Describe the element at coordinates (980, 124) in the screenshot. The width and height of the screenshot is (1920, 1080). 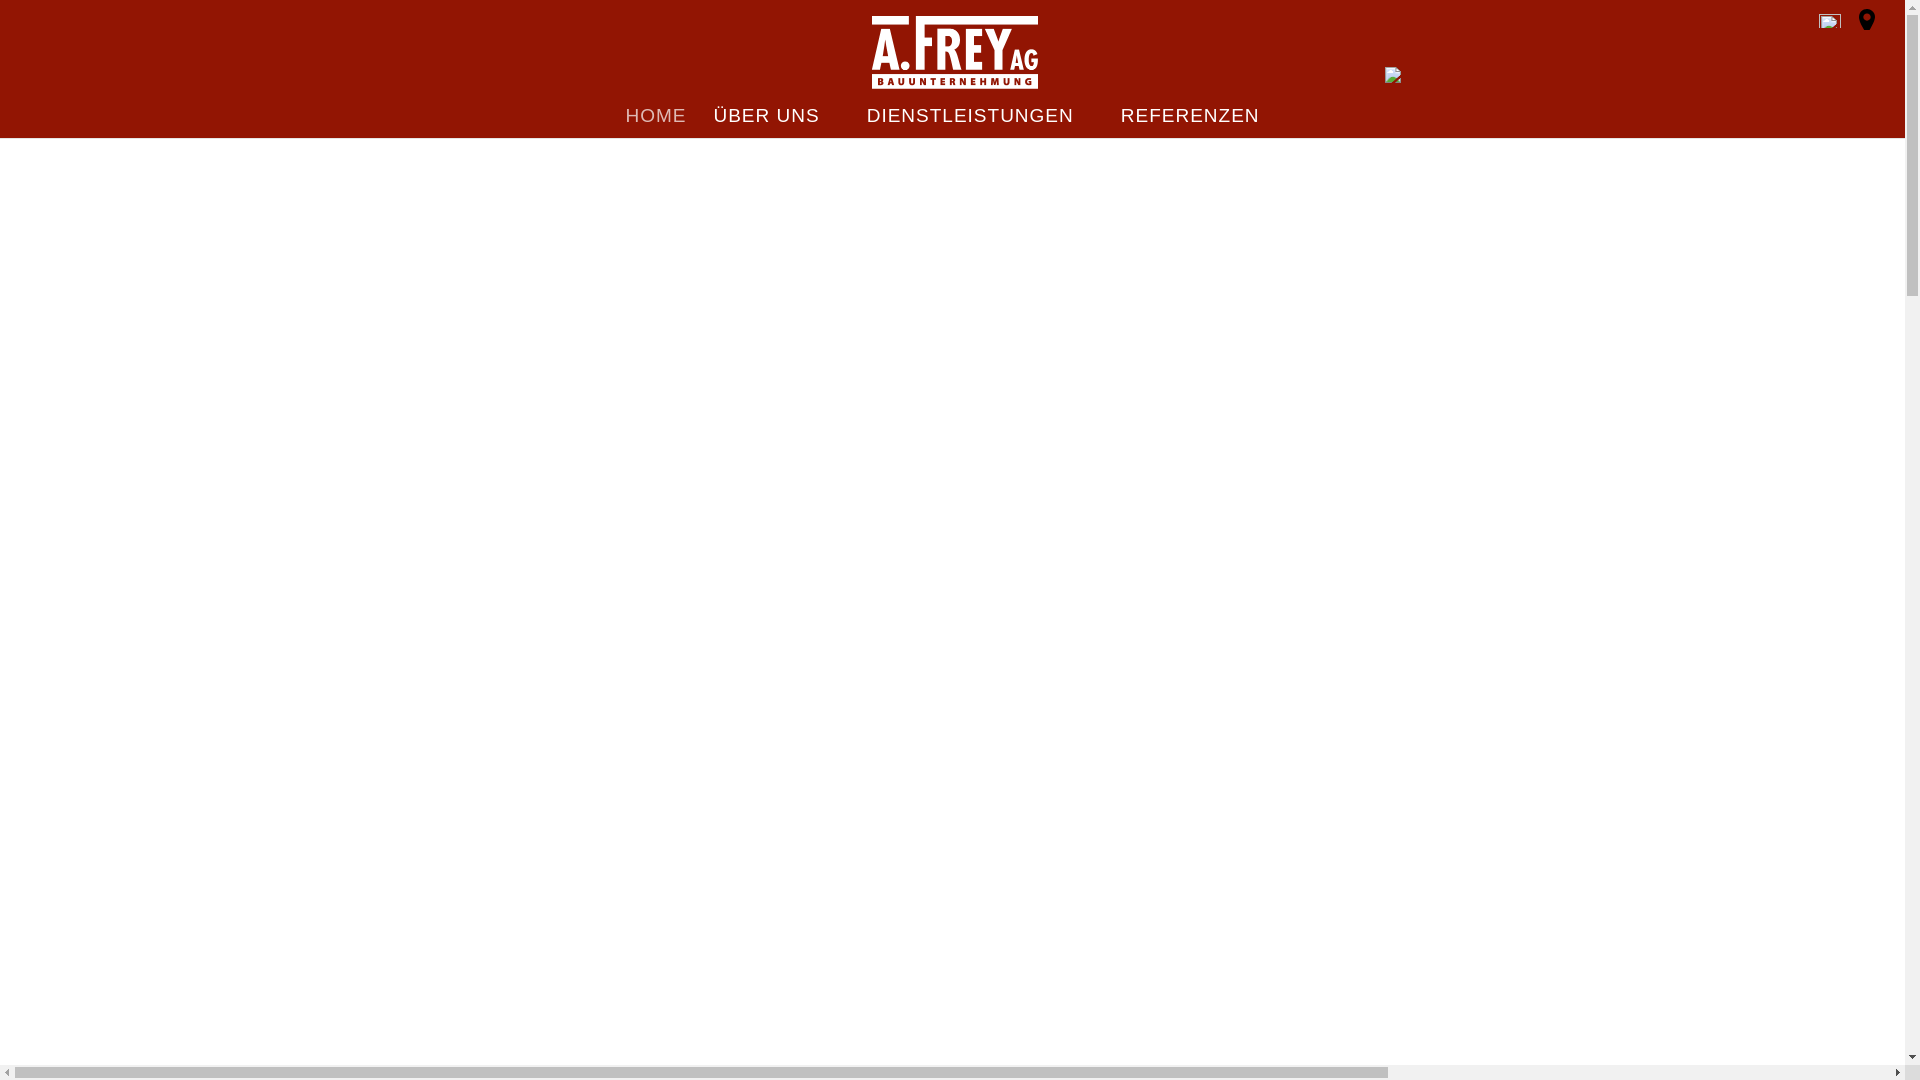
I see `DIENSTLEISTUNGEN` at that location.